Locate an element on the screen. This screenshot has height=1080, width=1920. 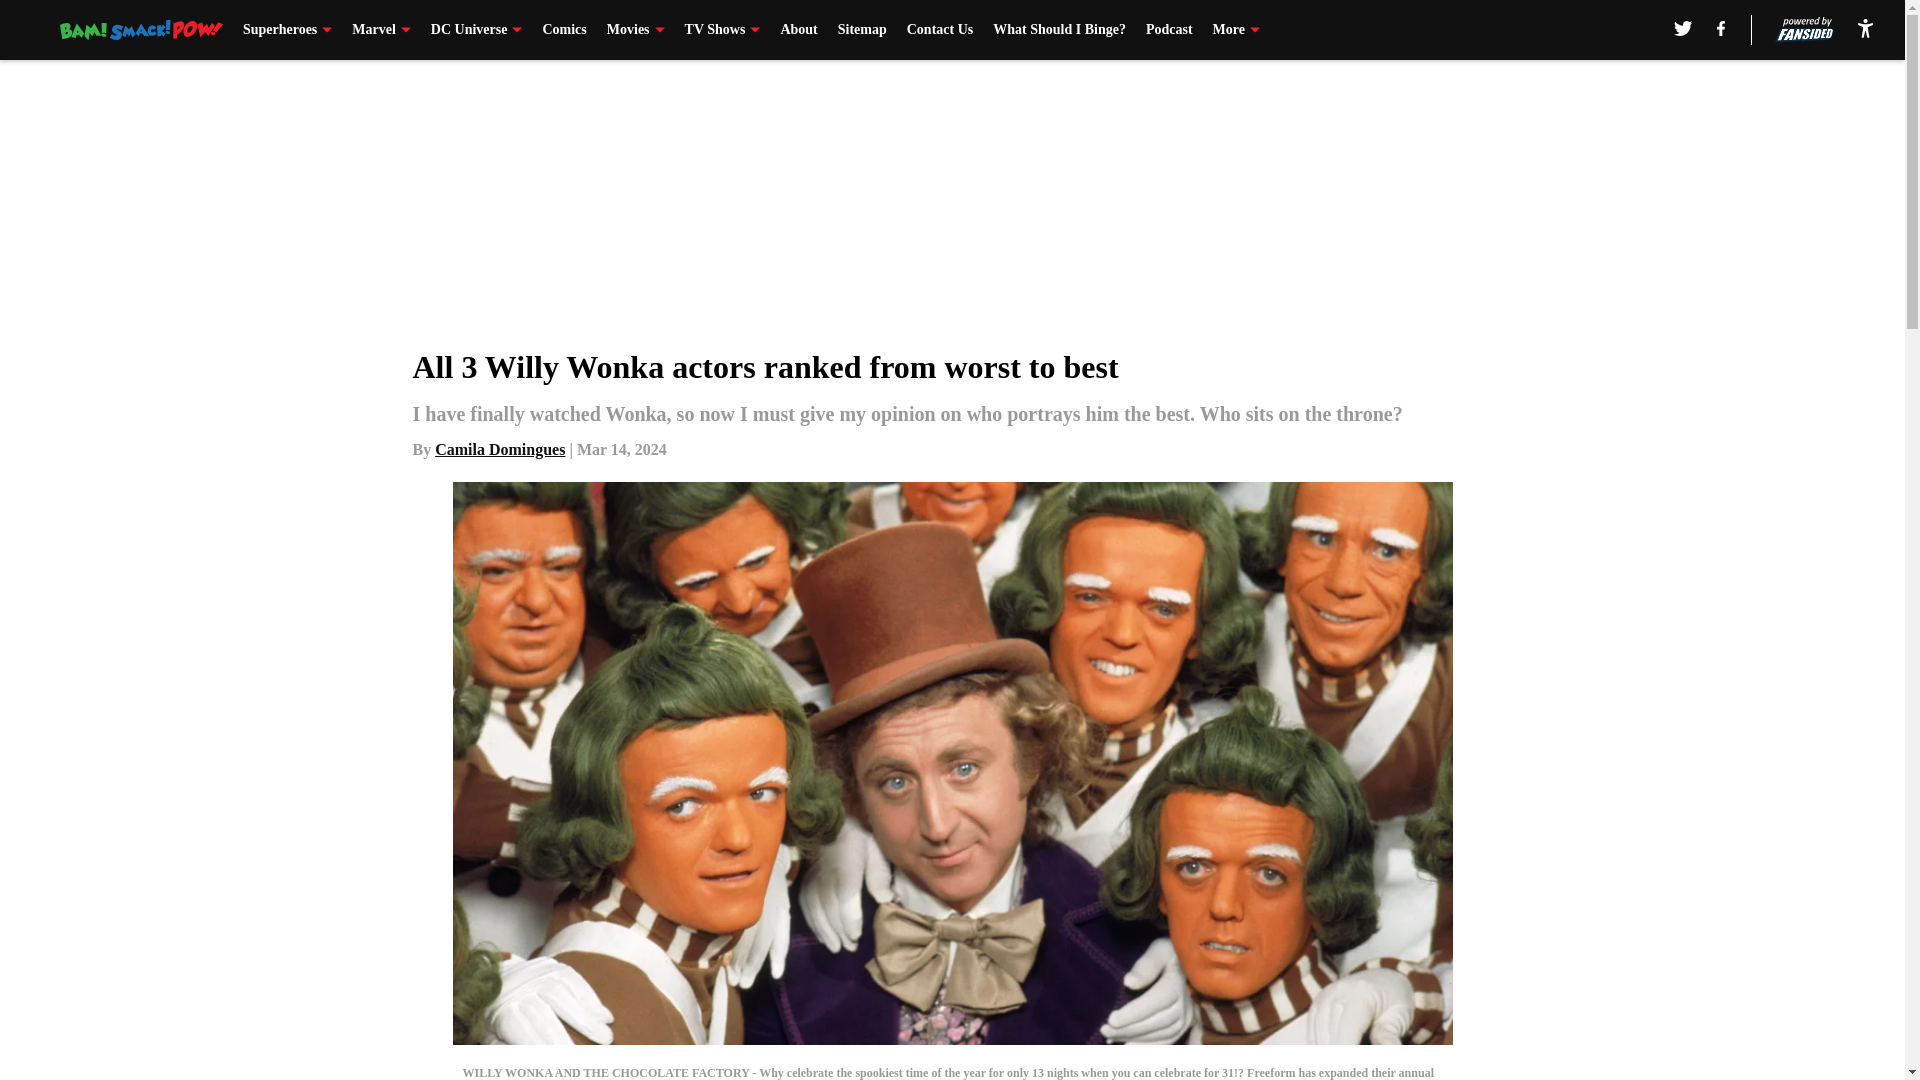
More is located at coordinates (1236, 30).